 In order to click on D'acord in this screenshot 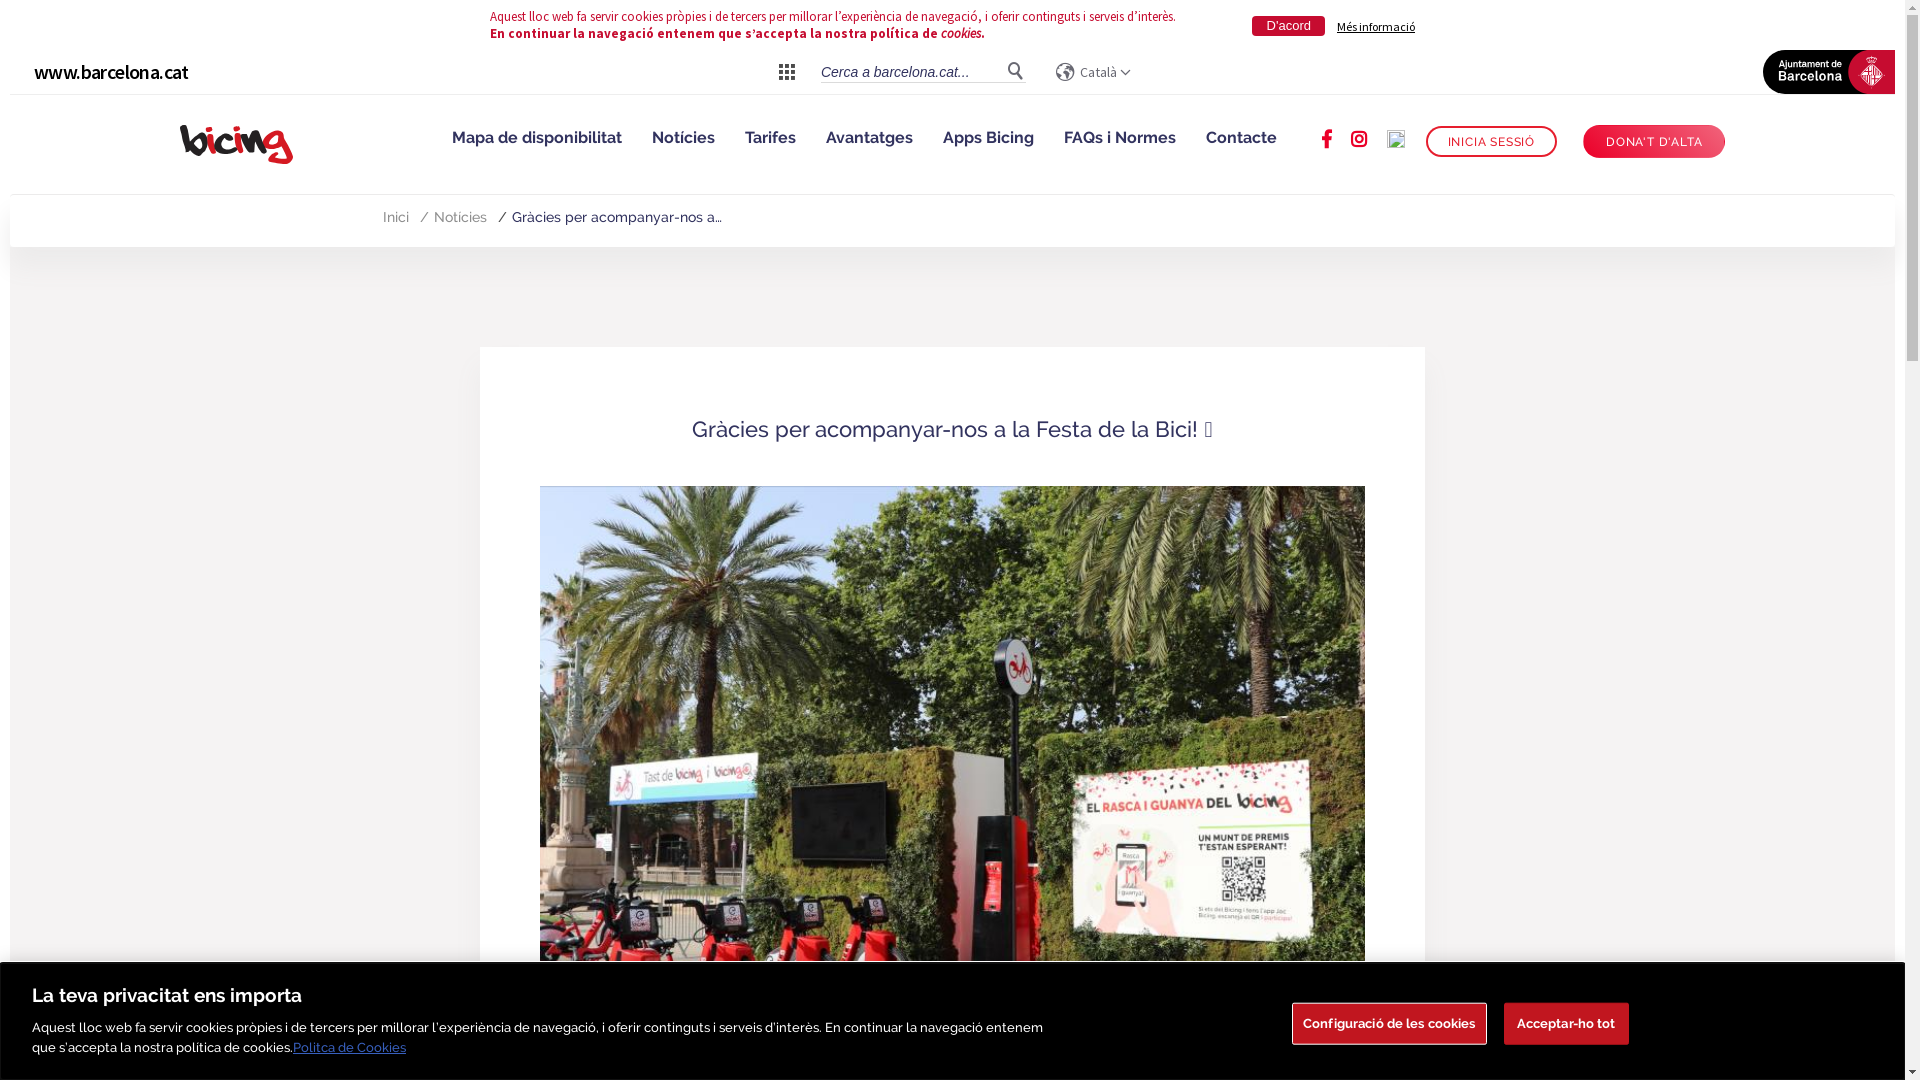, I will do `click(1288, 26)`.